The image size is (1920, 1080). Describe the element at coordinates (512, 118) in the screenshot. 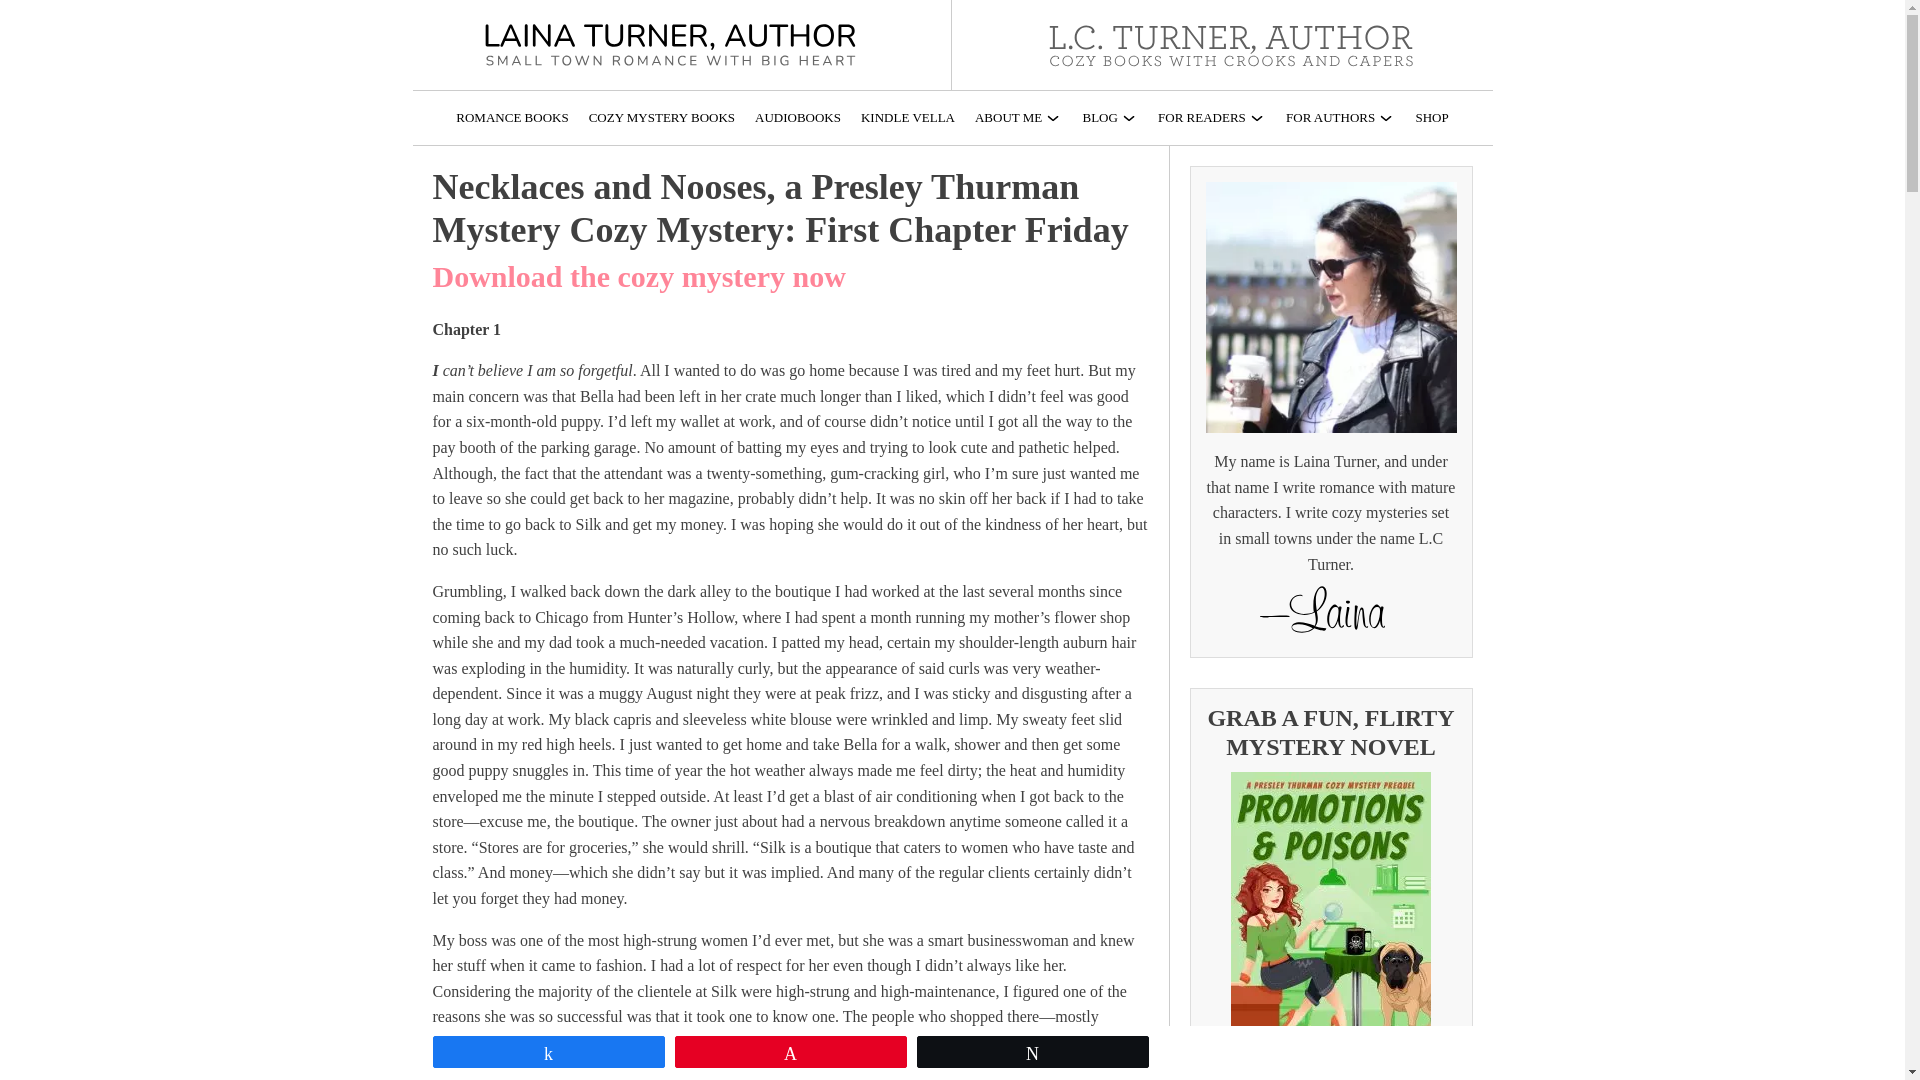

I see `ROMANCE BOOKS` at that location.